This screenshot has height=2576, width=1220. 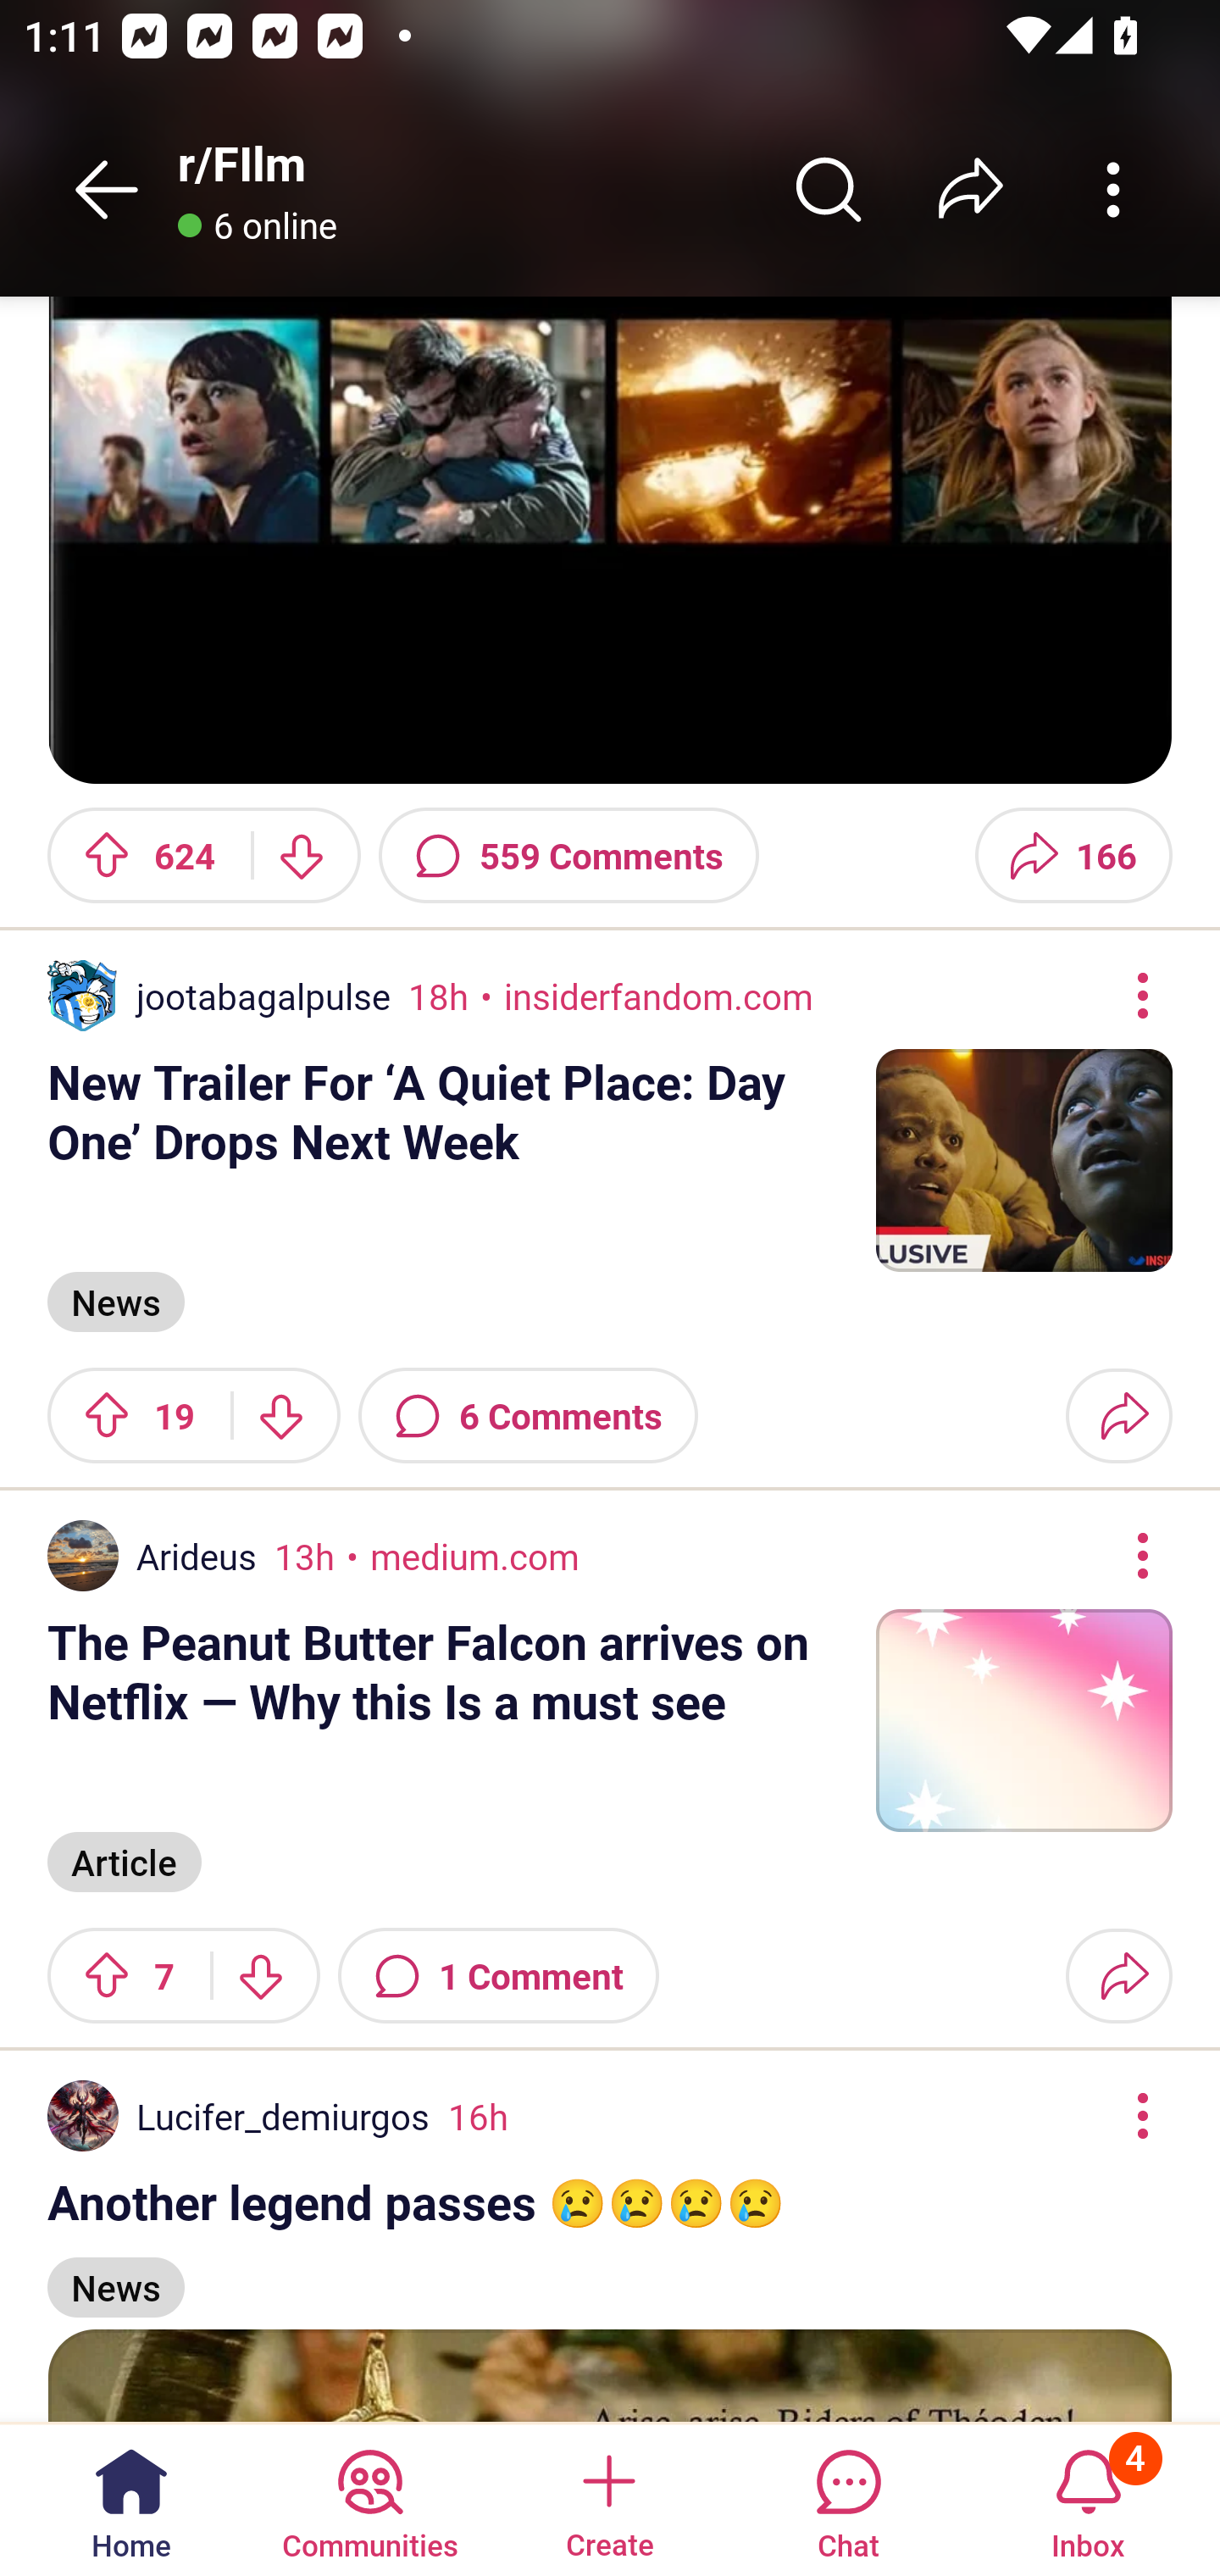 What do you see at coordinates (115, 1302) in the screenshot?
I see `News` at bounding box center [115, 1302].